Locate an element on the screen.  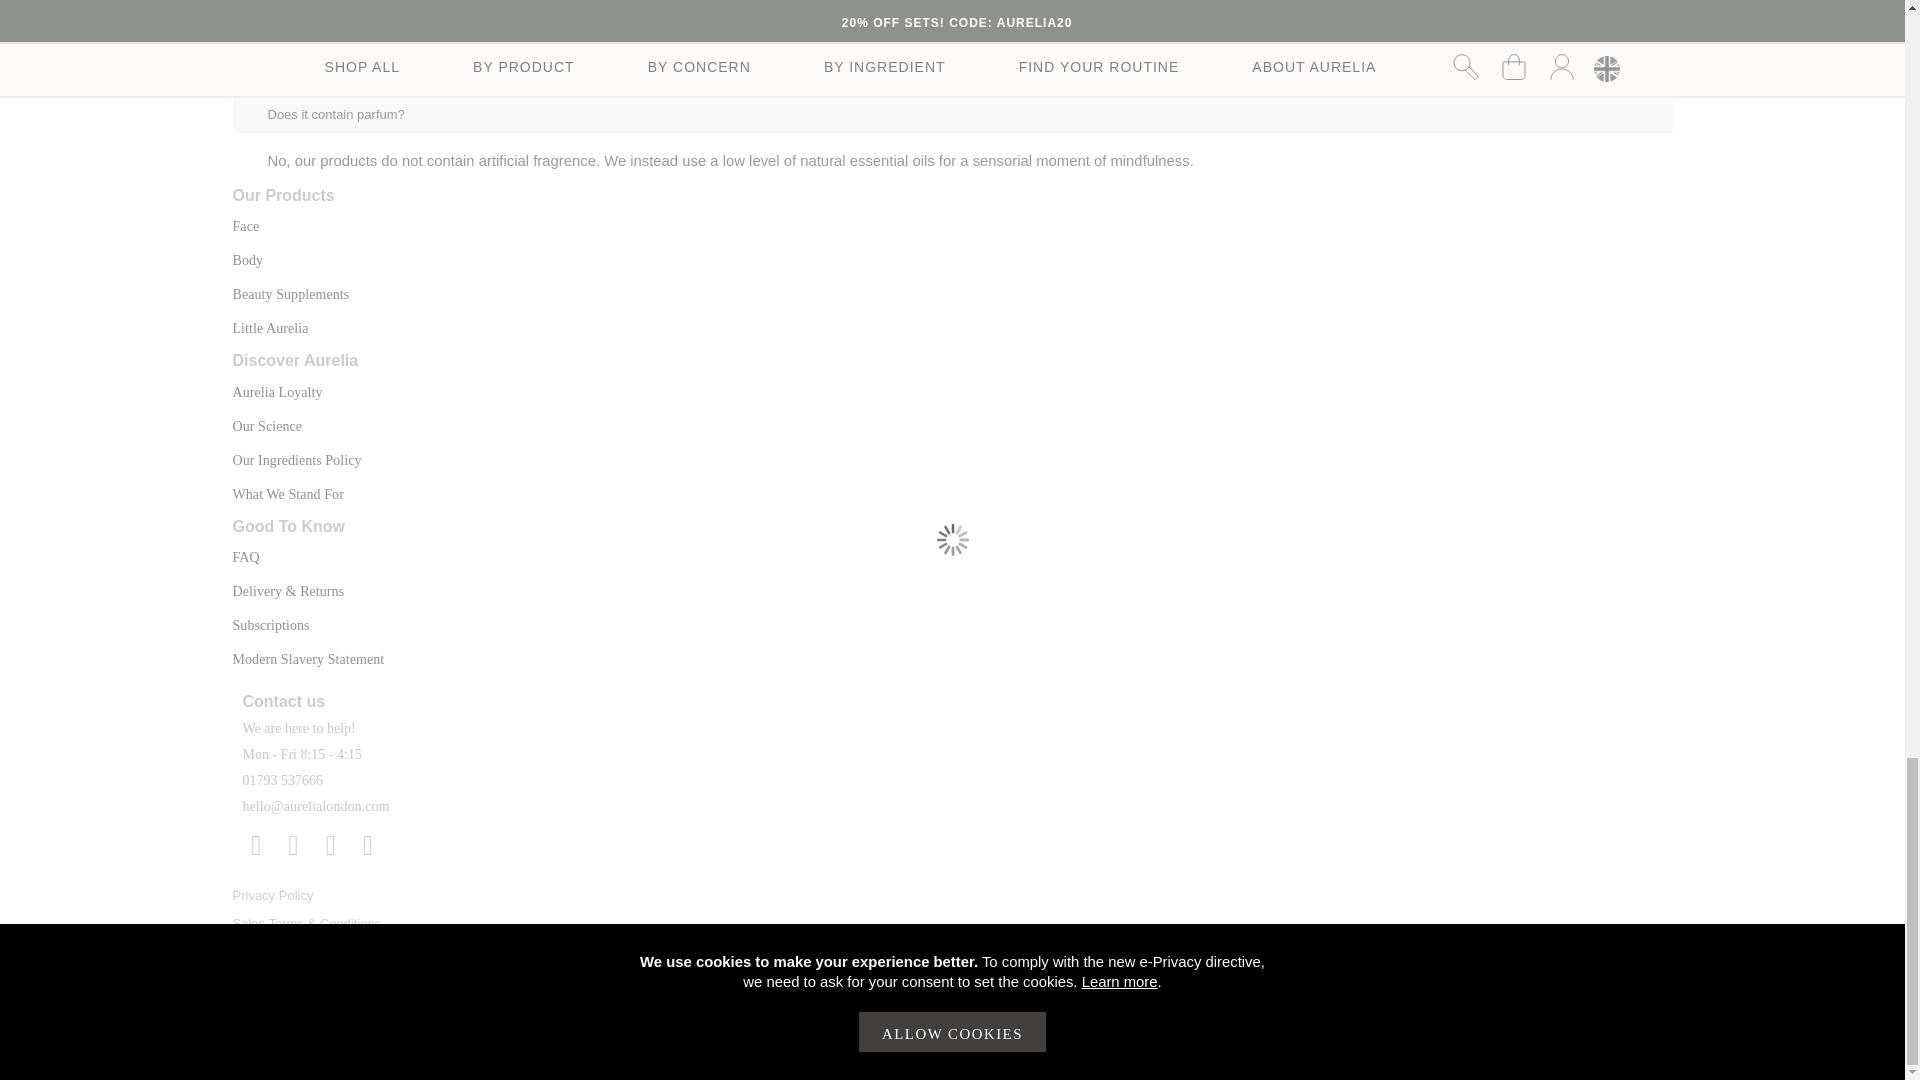
What We Stand For is located at coordinates (288, 494).